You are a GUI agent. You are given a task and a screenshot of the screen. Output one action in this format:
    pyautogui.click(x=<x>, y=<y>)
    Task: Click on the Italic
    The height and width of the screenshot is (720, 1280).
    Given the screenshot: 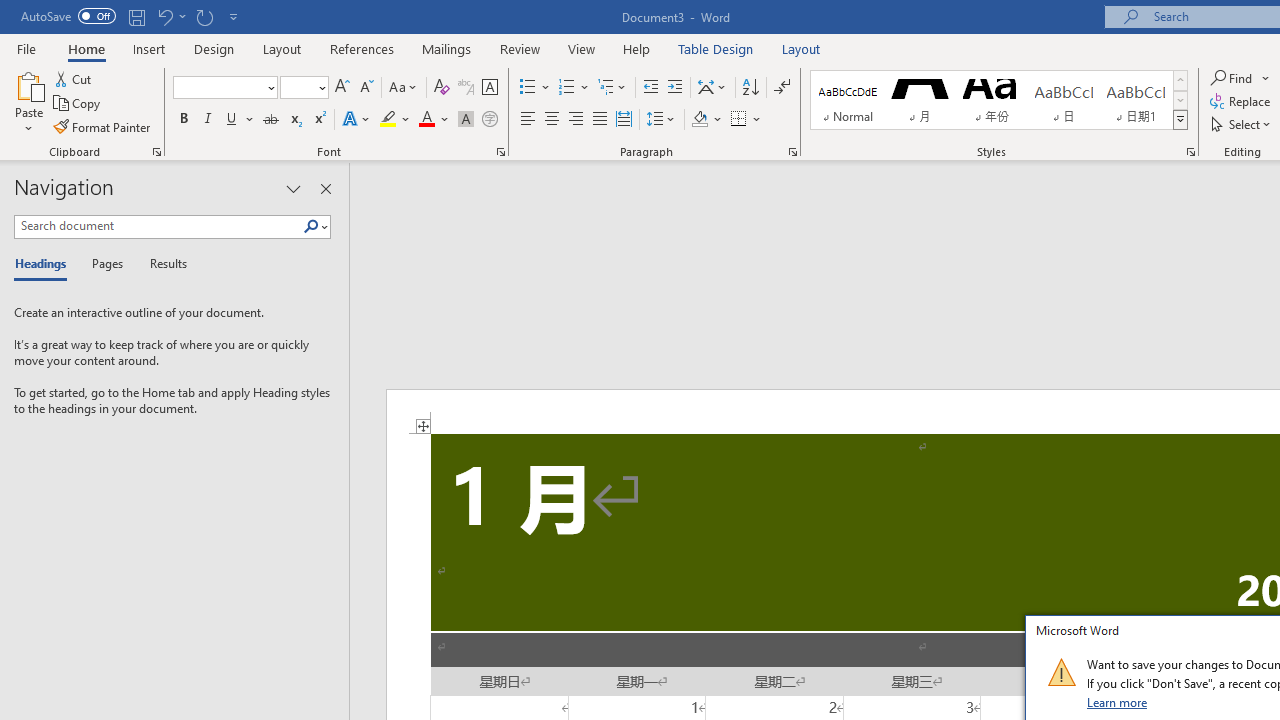 What is the action you would take?
    pyautogui.click(x=208, y=120)
    